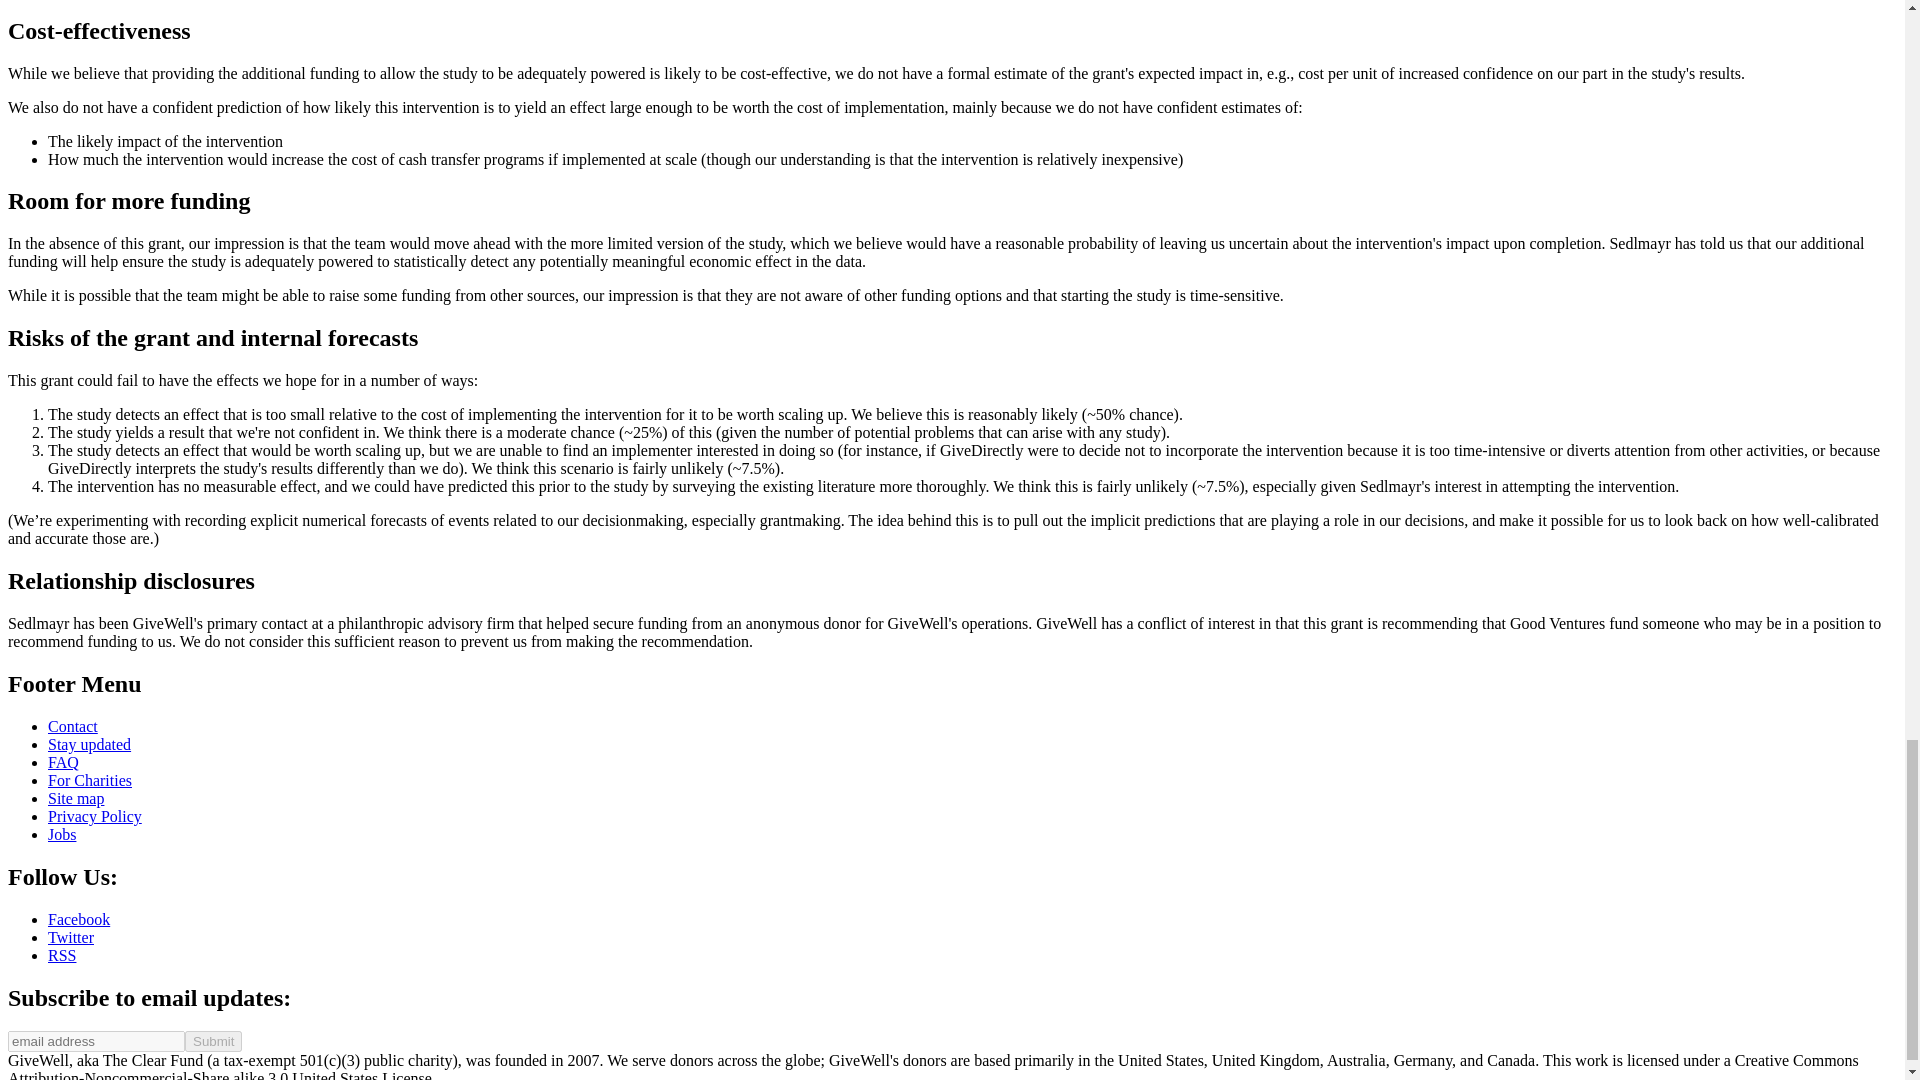 This screenshot has height=1080, width=1920. I want to click on RSS, so click(62, 956).